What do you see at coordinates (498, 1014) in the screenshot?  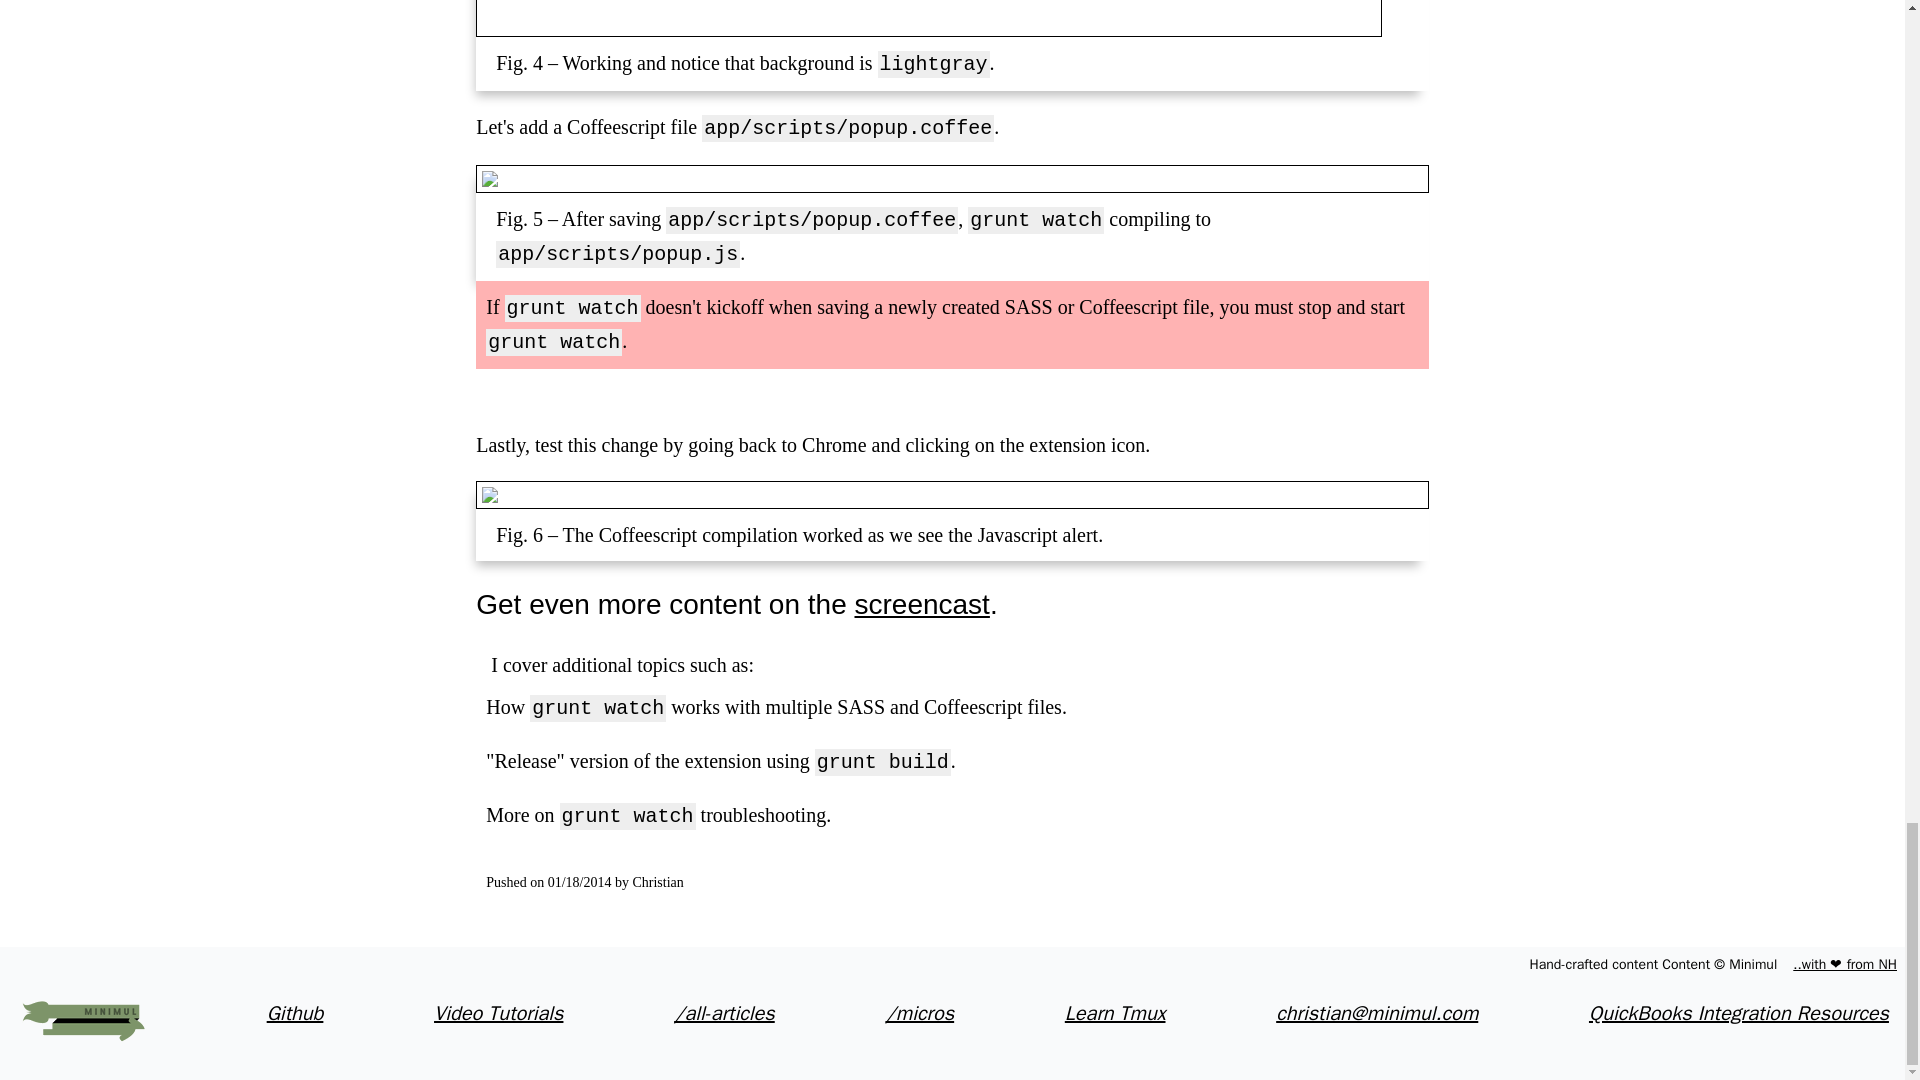 I see `See all of my screencasts` at bounding box center [498, 1014].